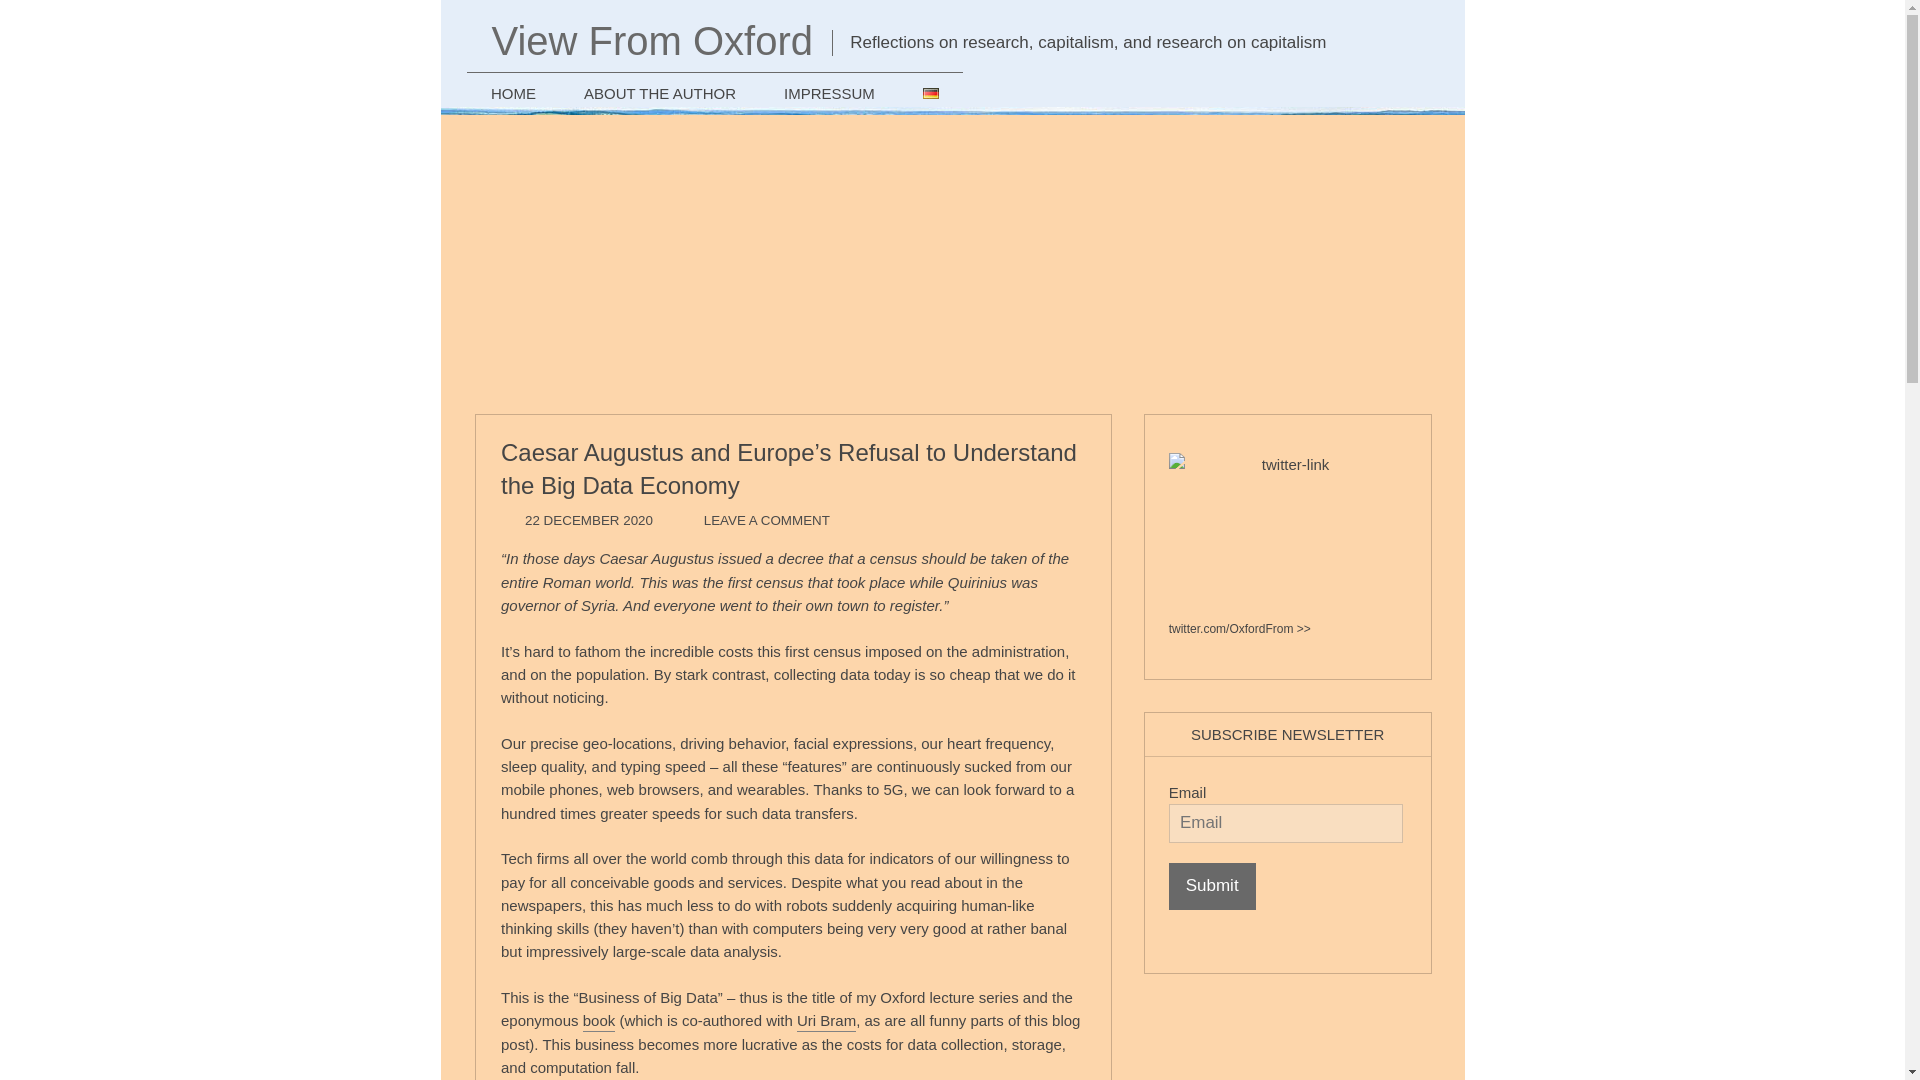  Describe the element at coordinates (725, 522) in the screenshot. I see `MARTIN` at that location.